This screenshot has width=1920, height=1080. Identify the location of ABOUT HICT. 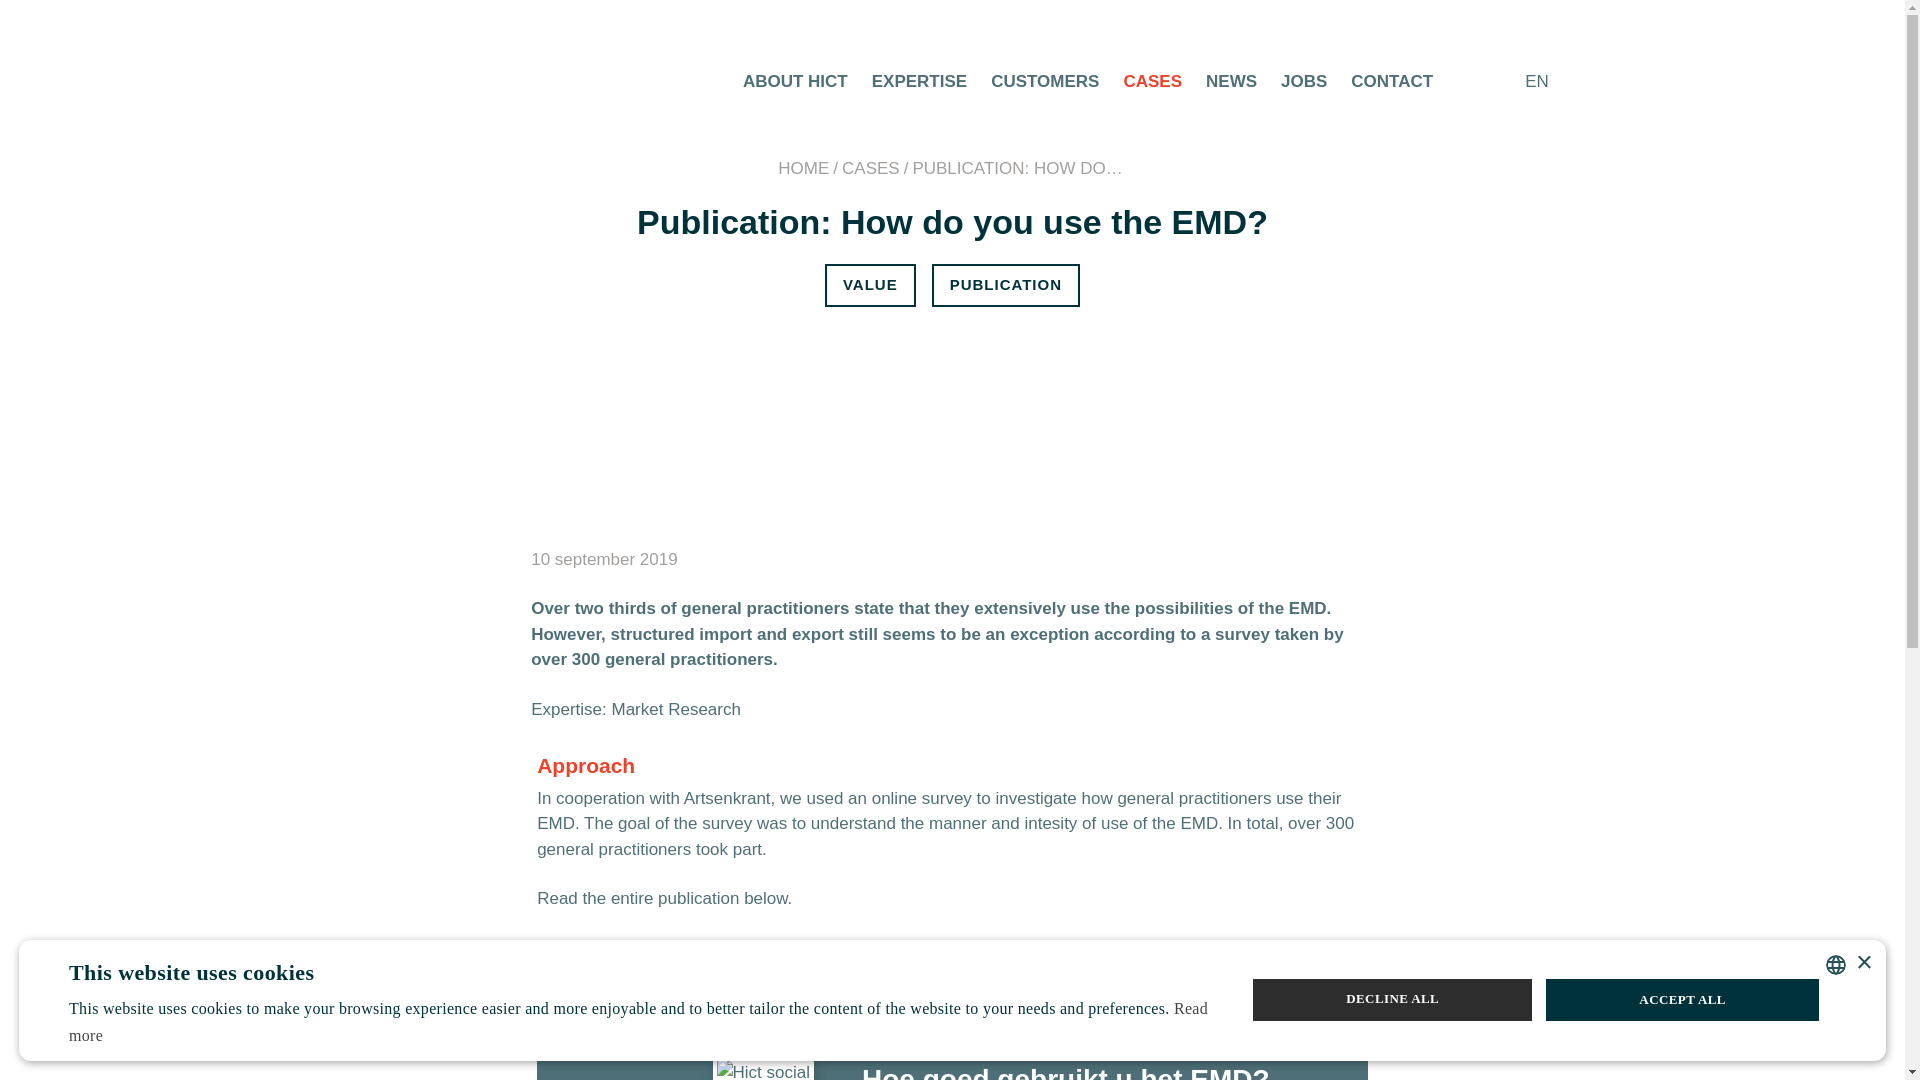
(796, 81).